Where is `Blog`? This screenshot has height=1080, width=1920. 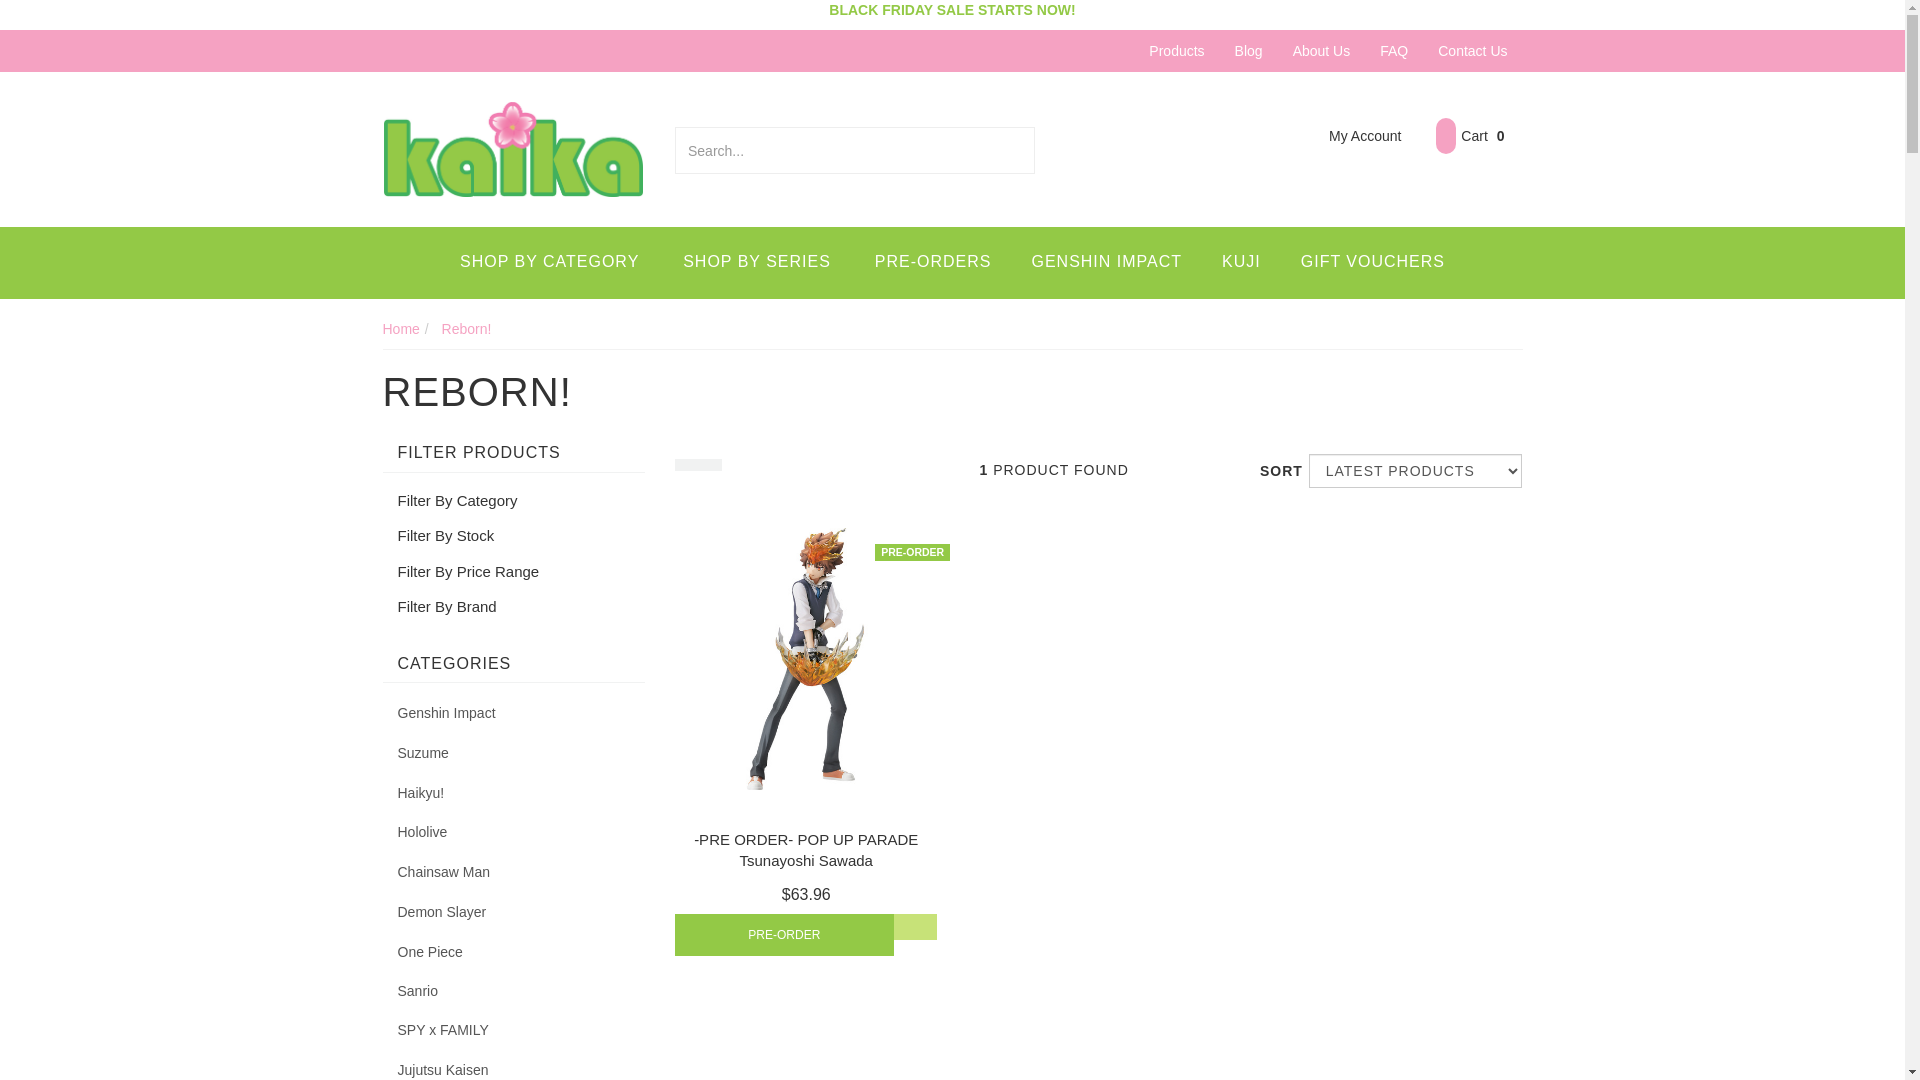
Blog is located at coordinates (1249, 51).